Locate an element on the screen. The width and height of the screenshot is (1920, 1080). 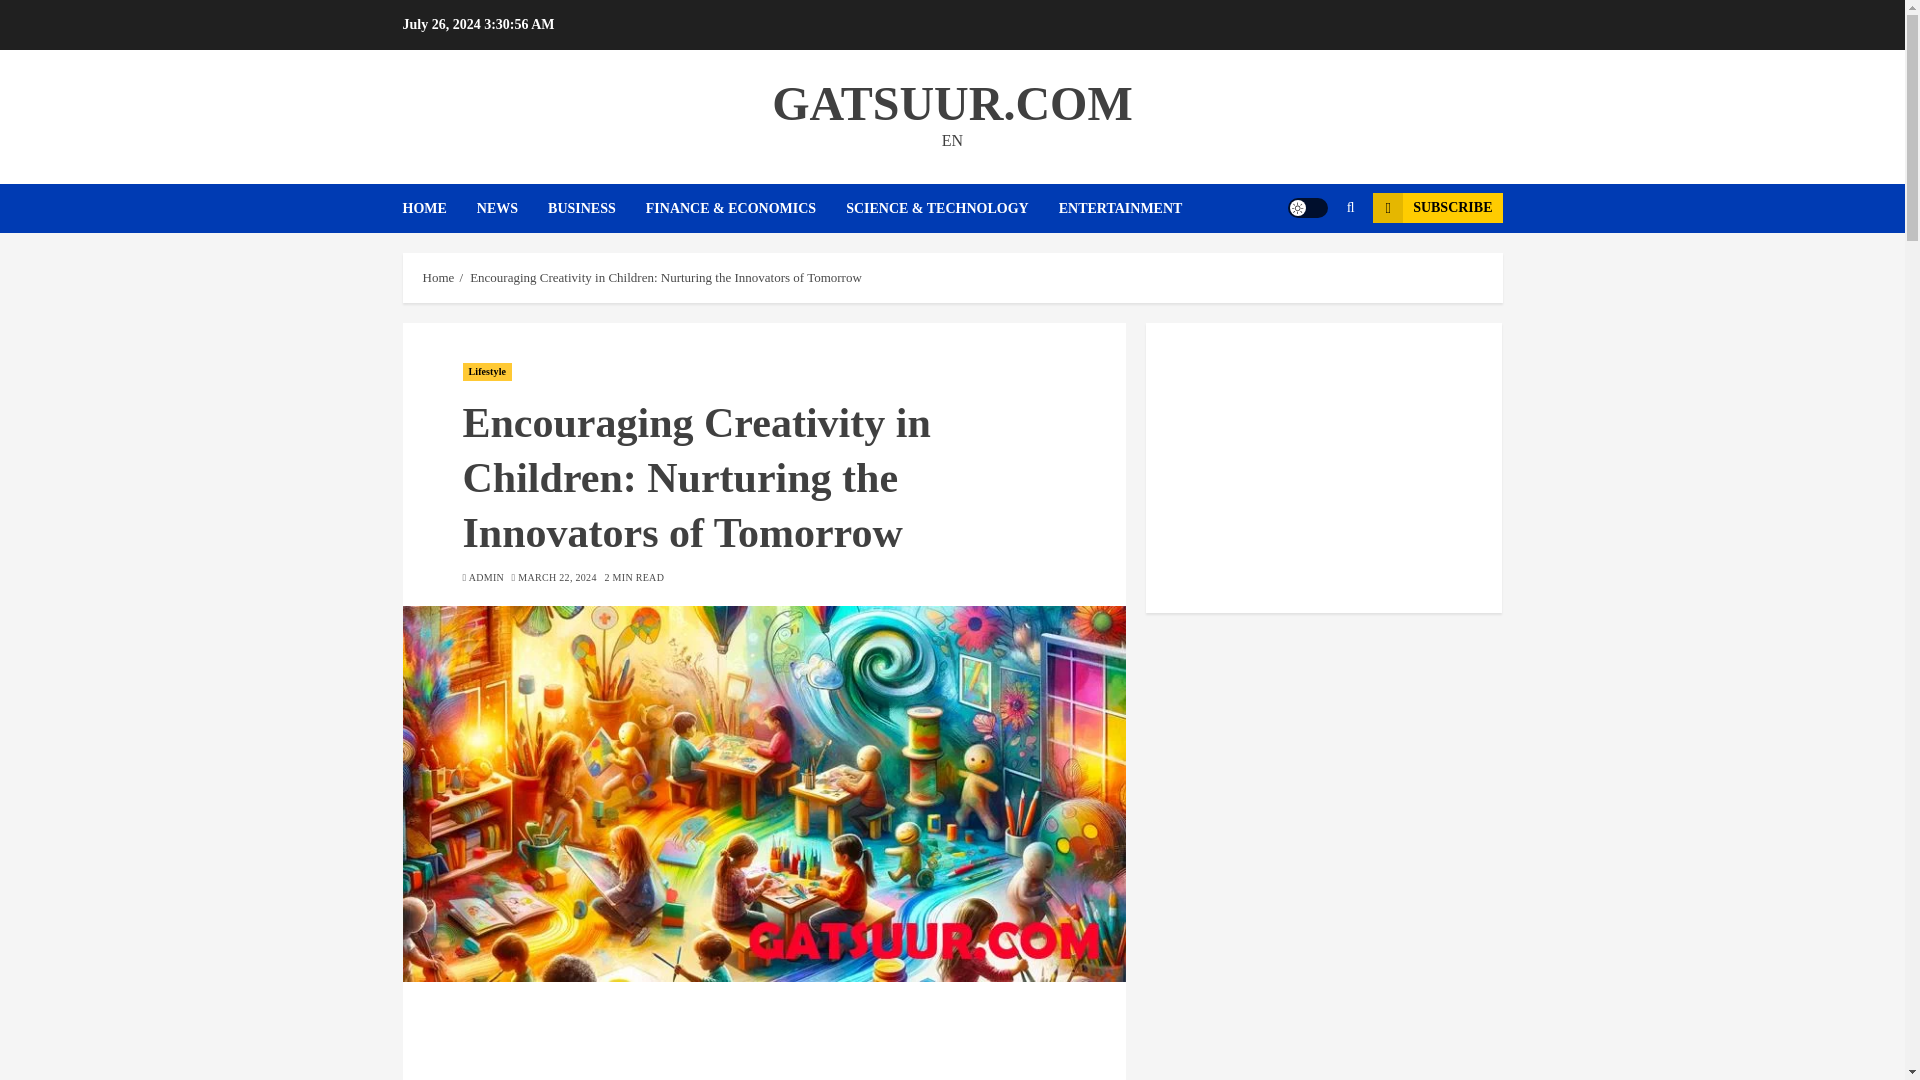
GATSUUR.COM is located at coordinates (952, 102).